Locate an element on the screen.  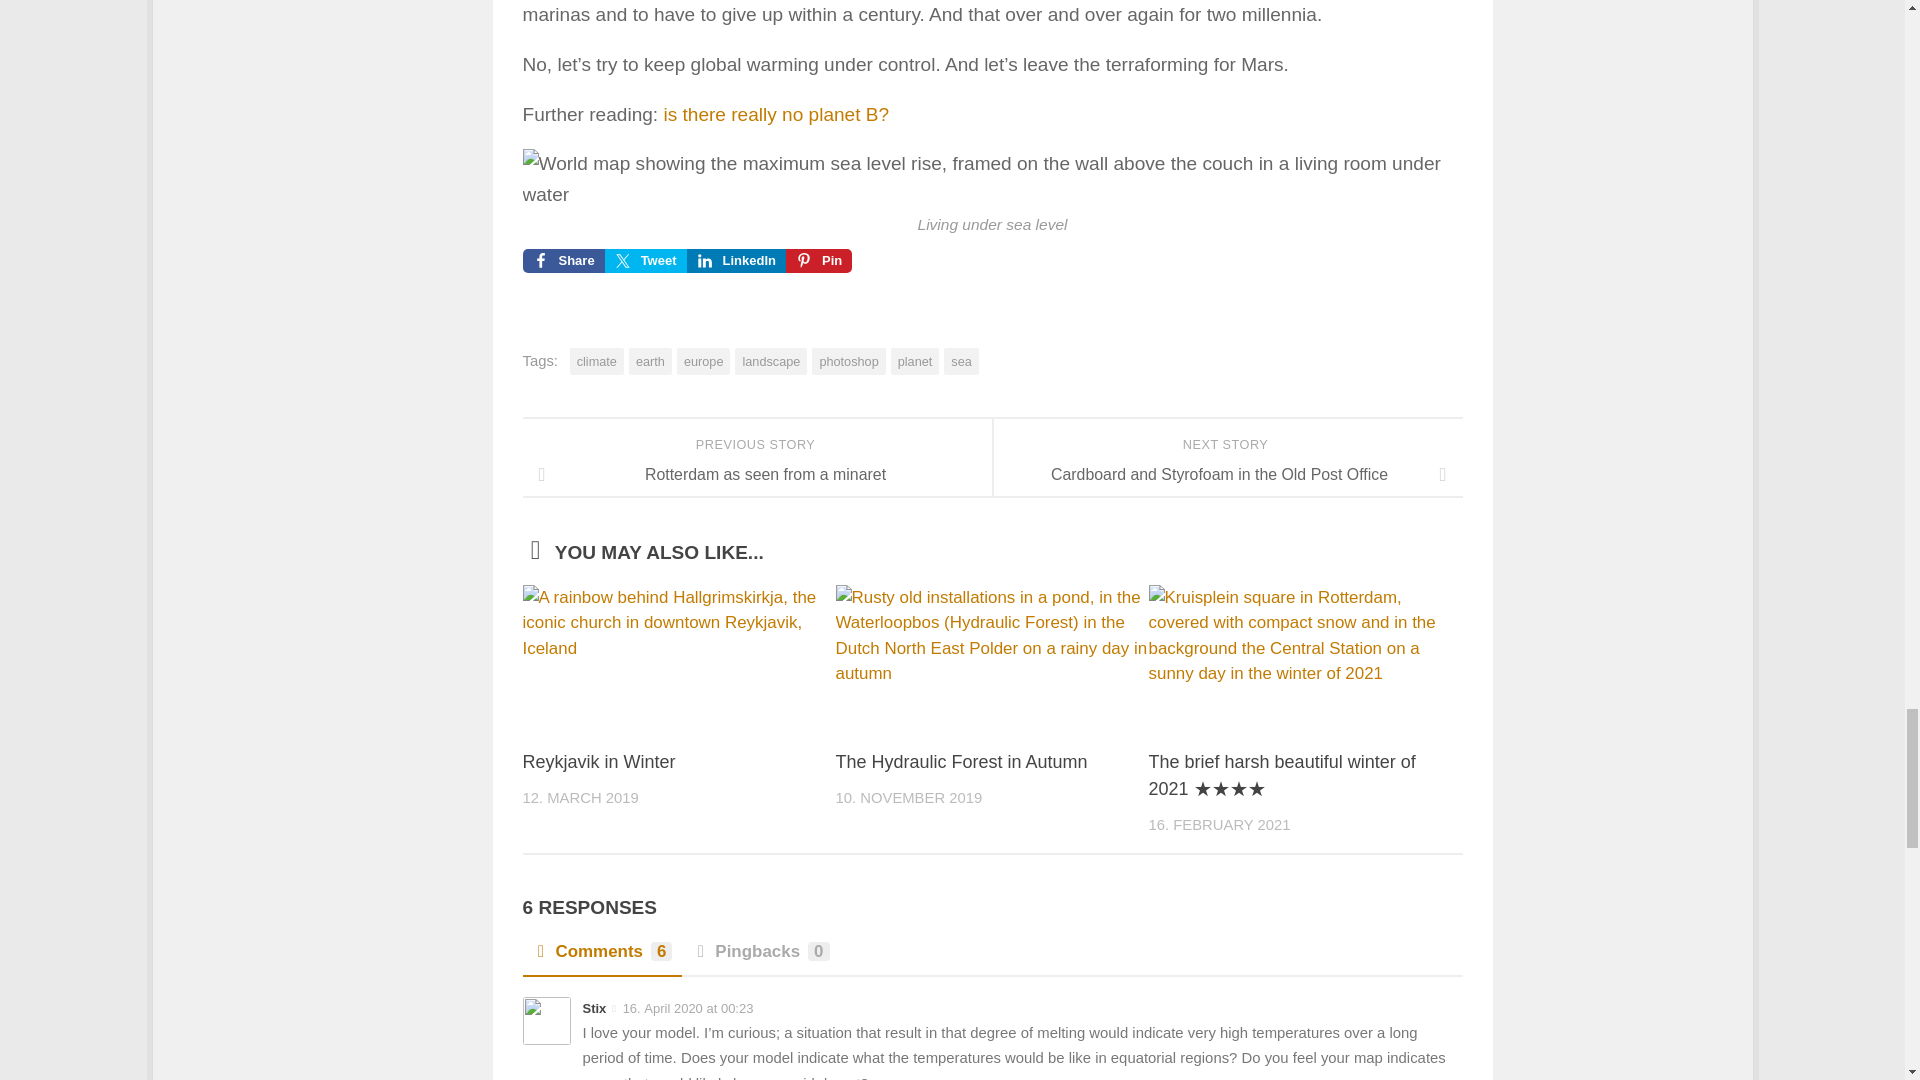
Share on Facebook is located at coordinates (563, 261).